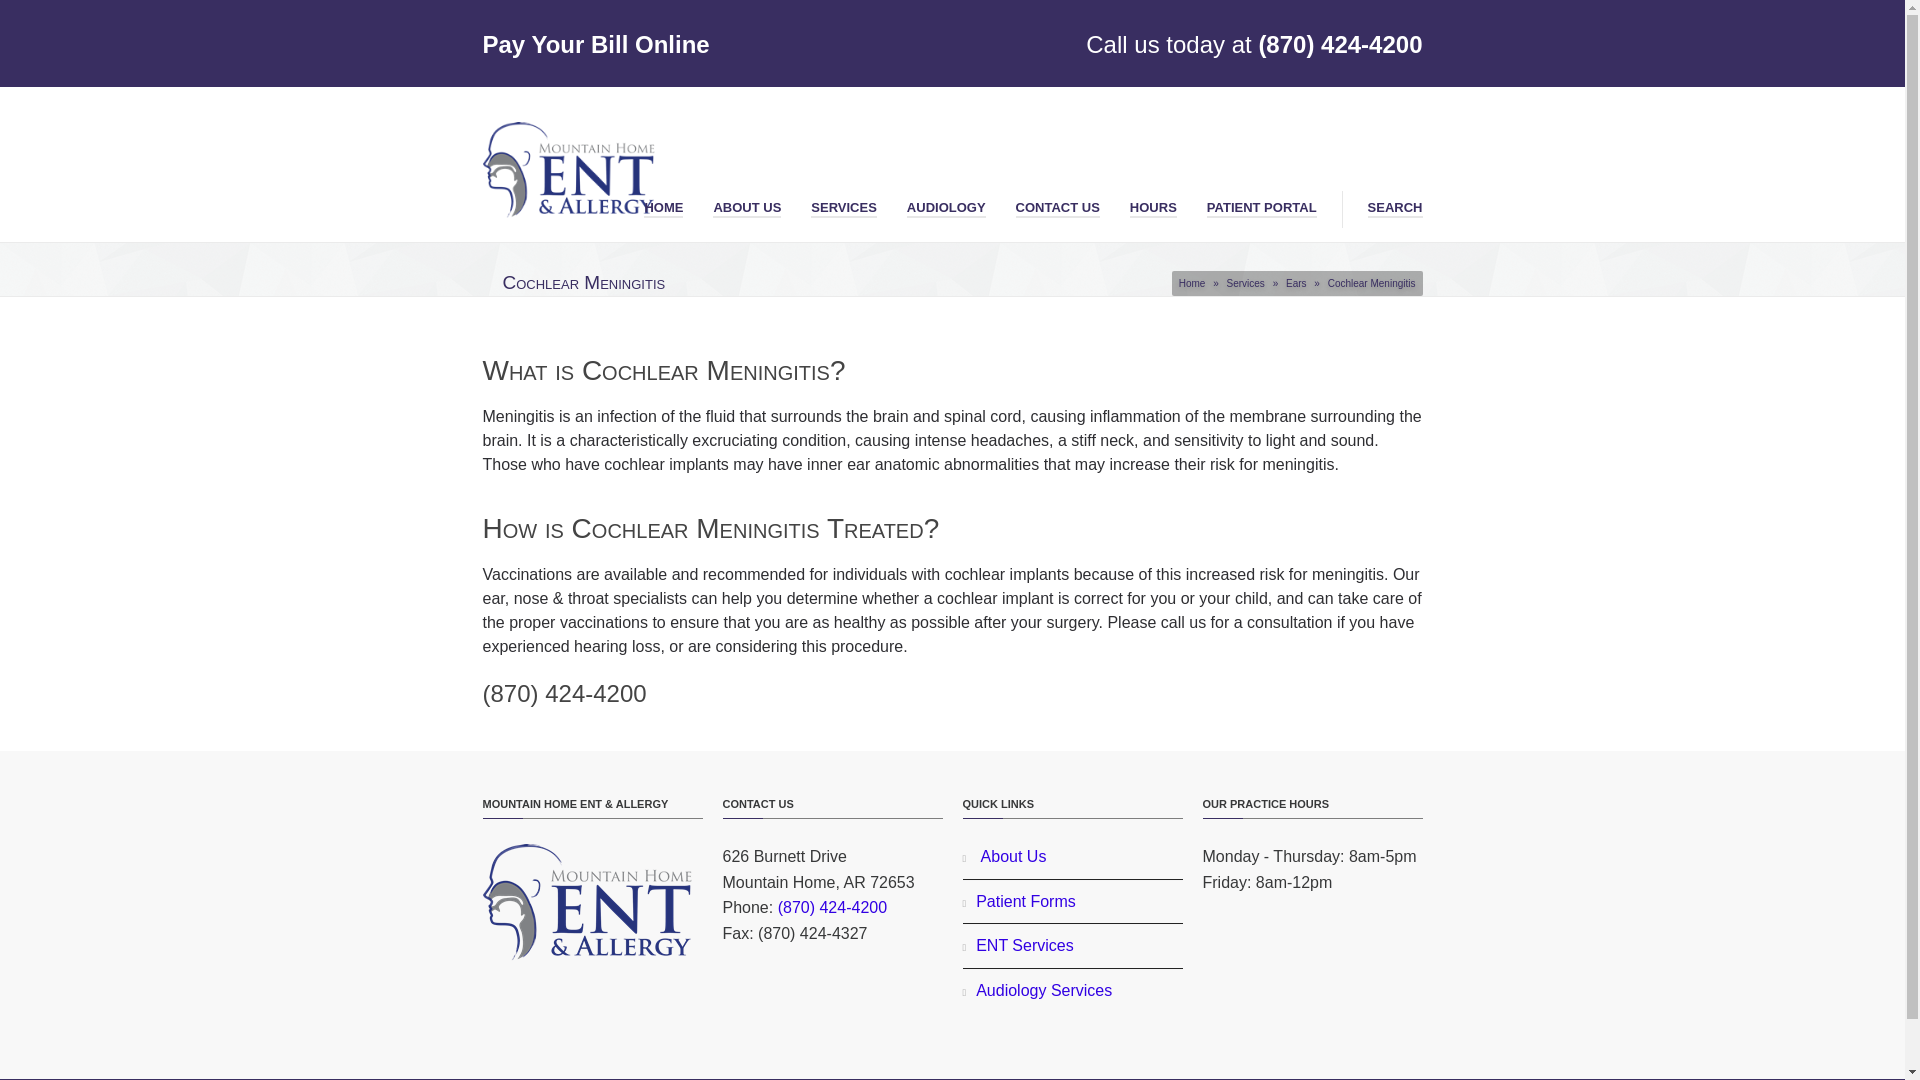  I want to click on Services, so click(1244, 283).